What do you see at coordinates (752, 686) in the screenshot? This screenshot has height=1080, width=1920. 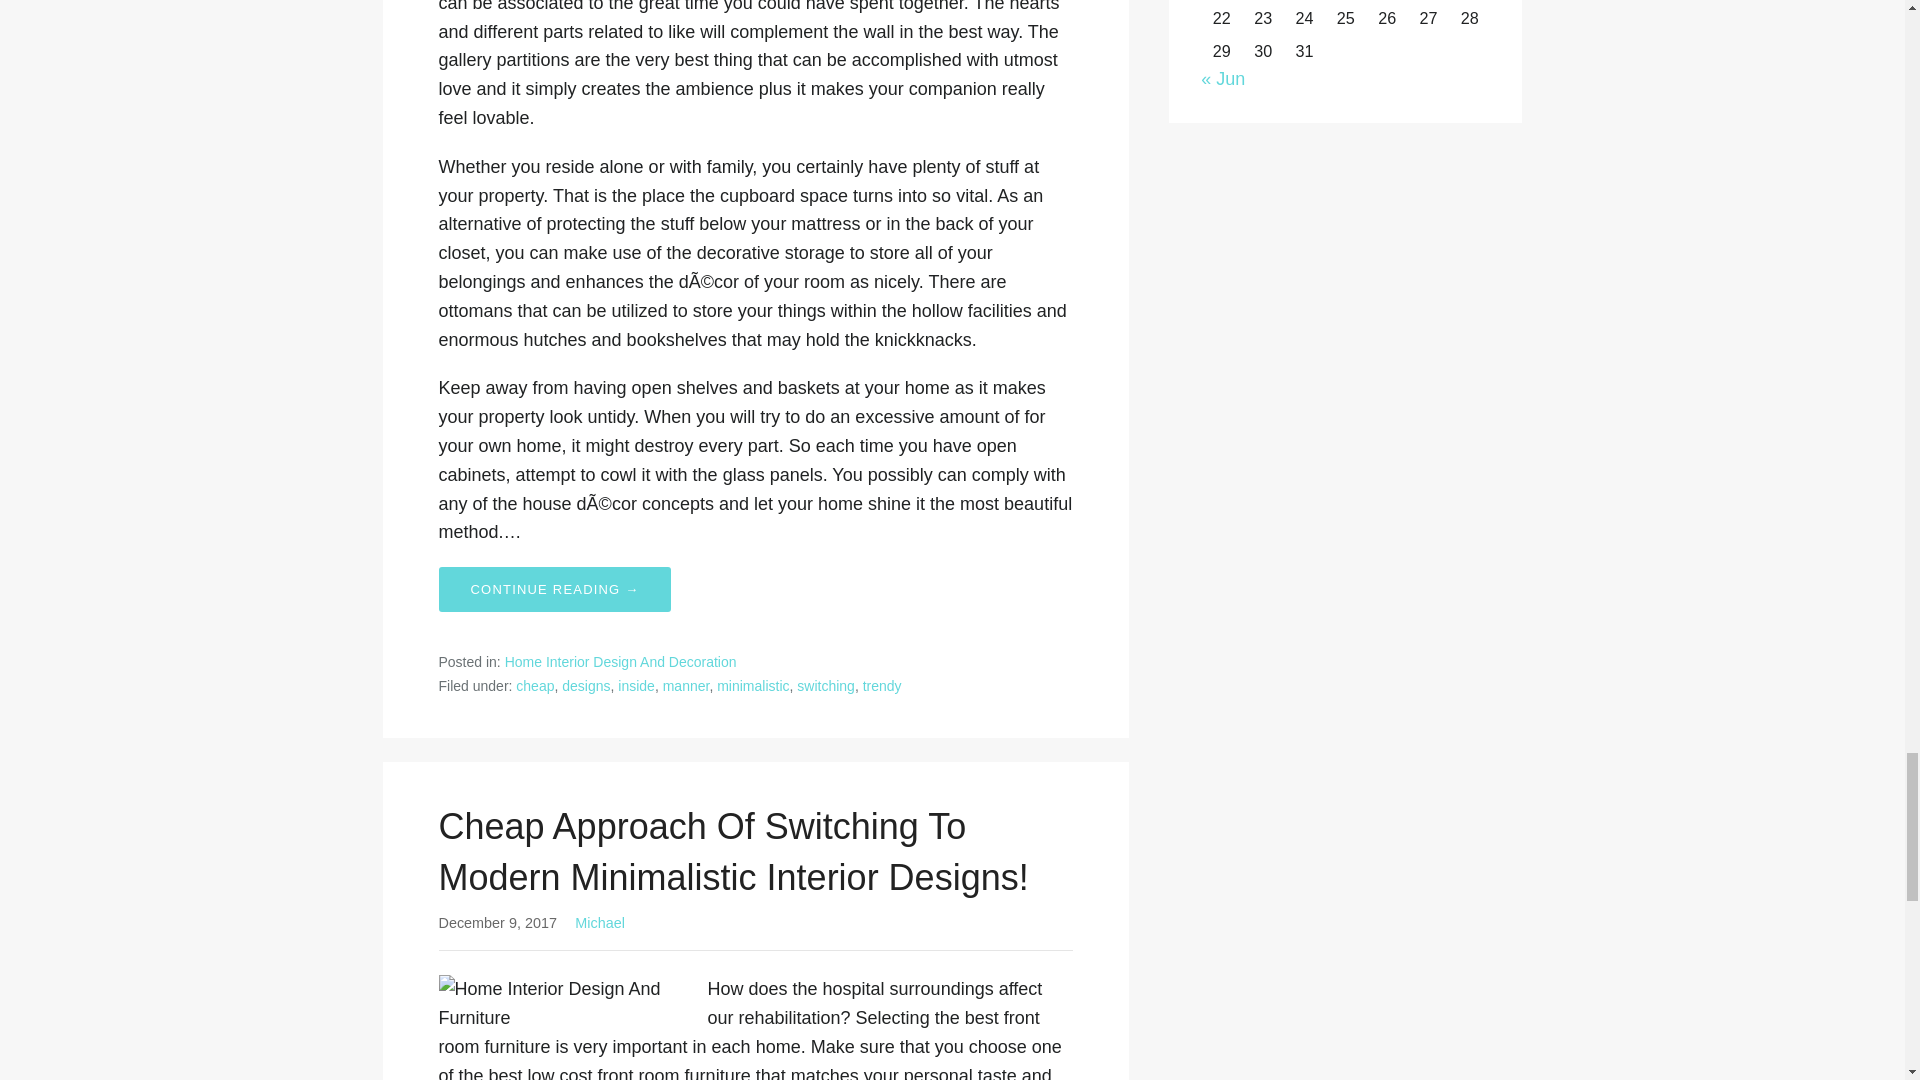 I see `minimalistic` at bounding box center [752, 686].